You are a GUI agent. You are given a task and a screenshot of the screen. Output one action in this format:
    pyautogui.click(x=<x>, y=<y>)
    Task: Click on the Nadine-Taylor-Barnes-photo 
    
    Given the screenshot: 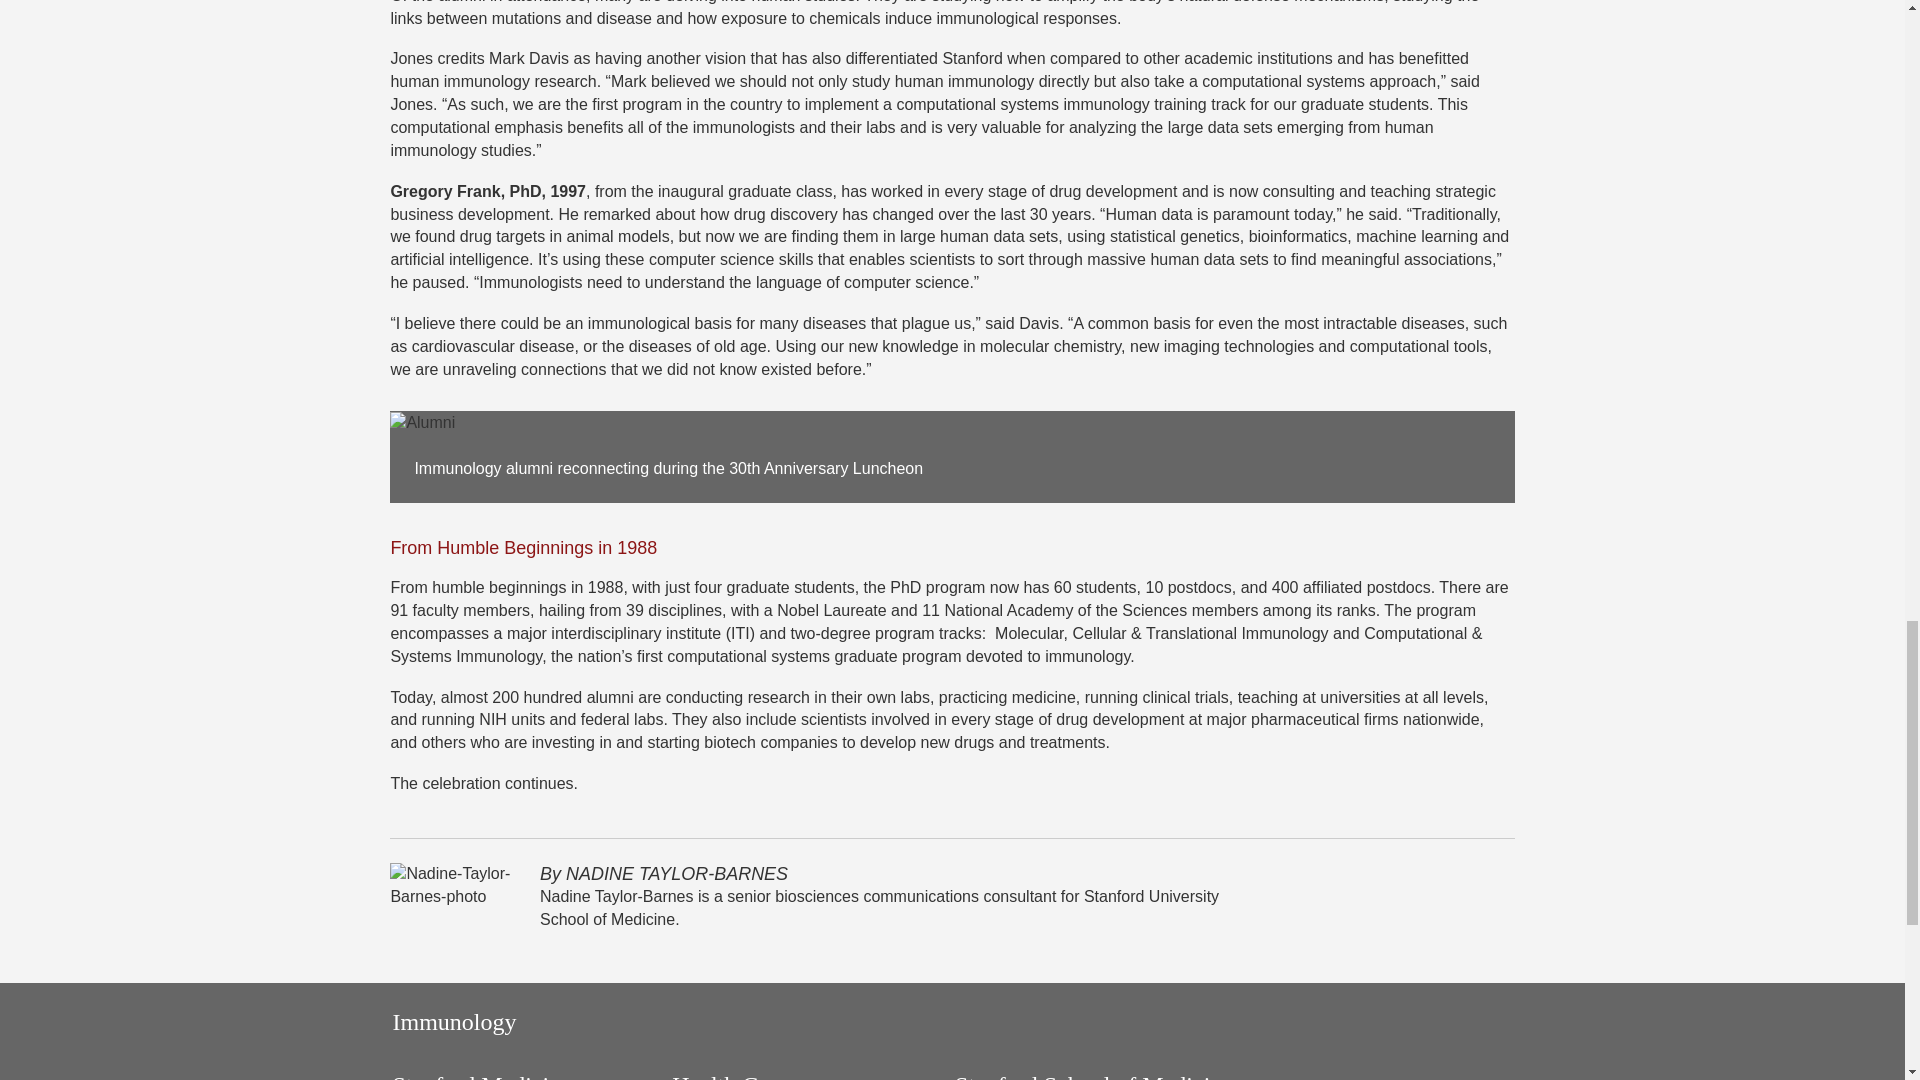 What is the action you would take?
    pyautogui.click(x=452, y=886)
    